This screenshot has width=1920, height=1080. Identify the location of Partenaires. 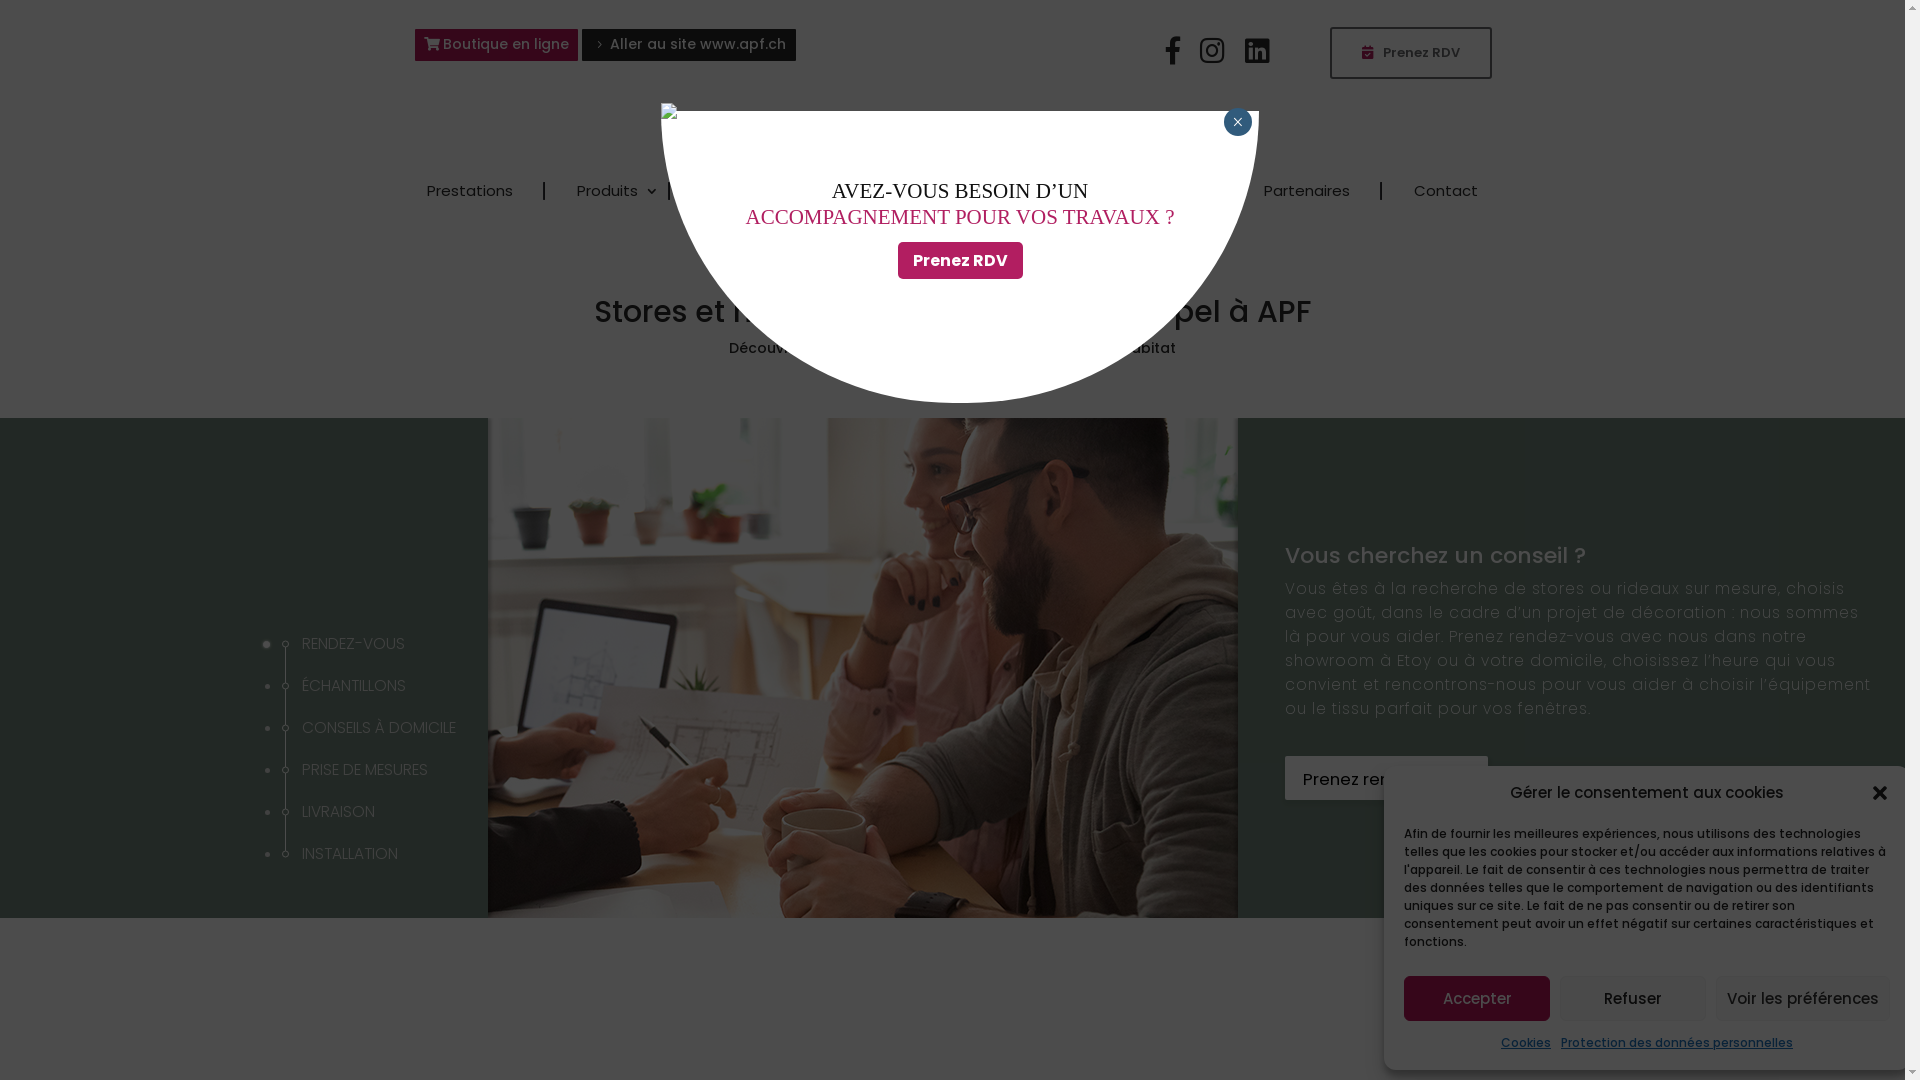
(1307, 192).